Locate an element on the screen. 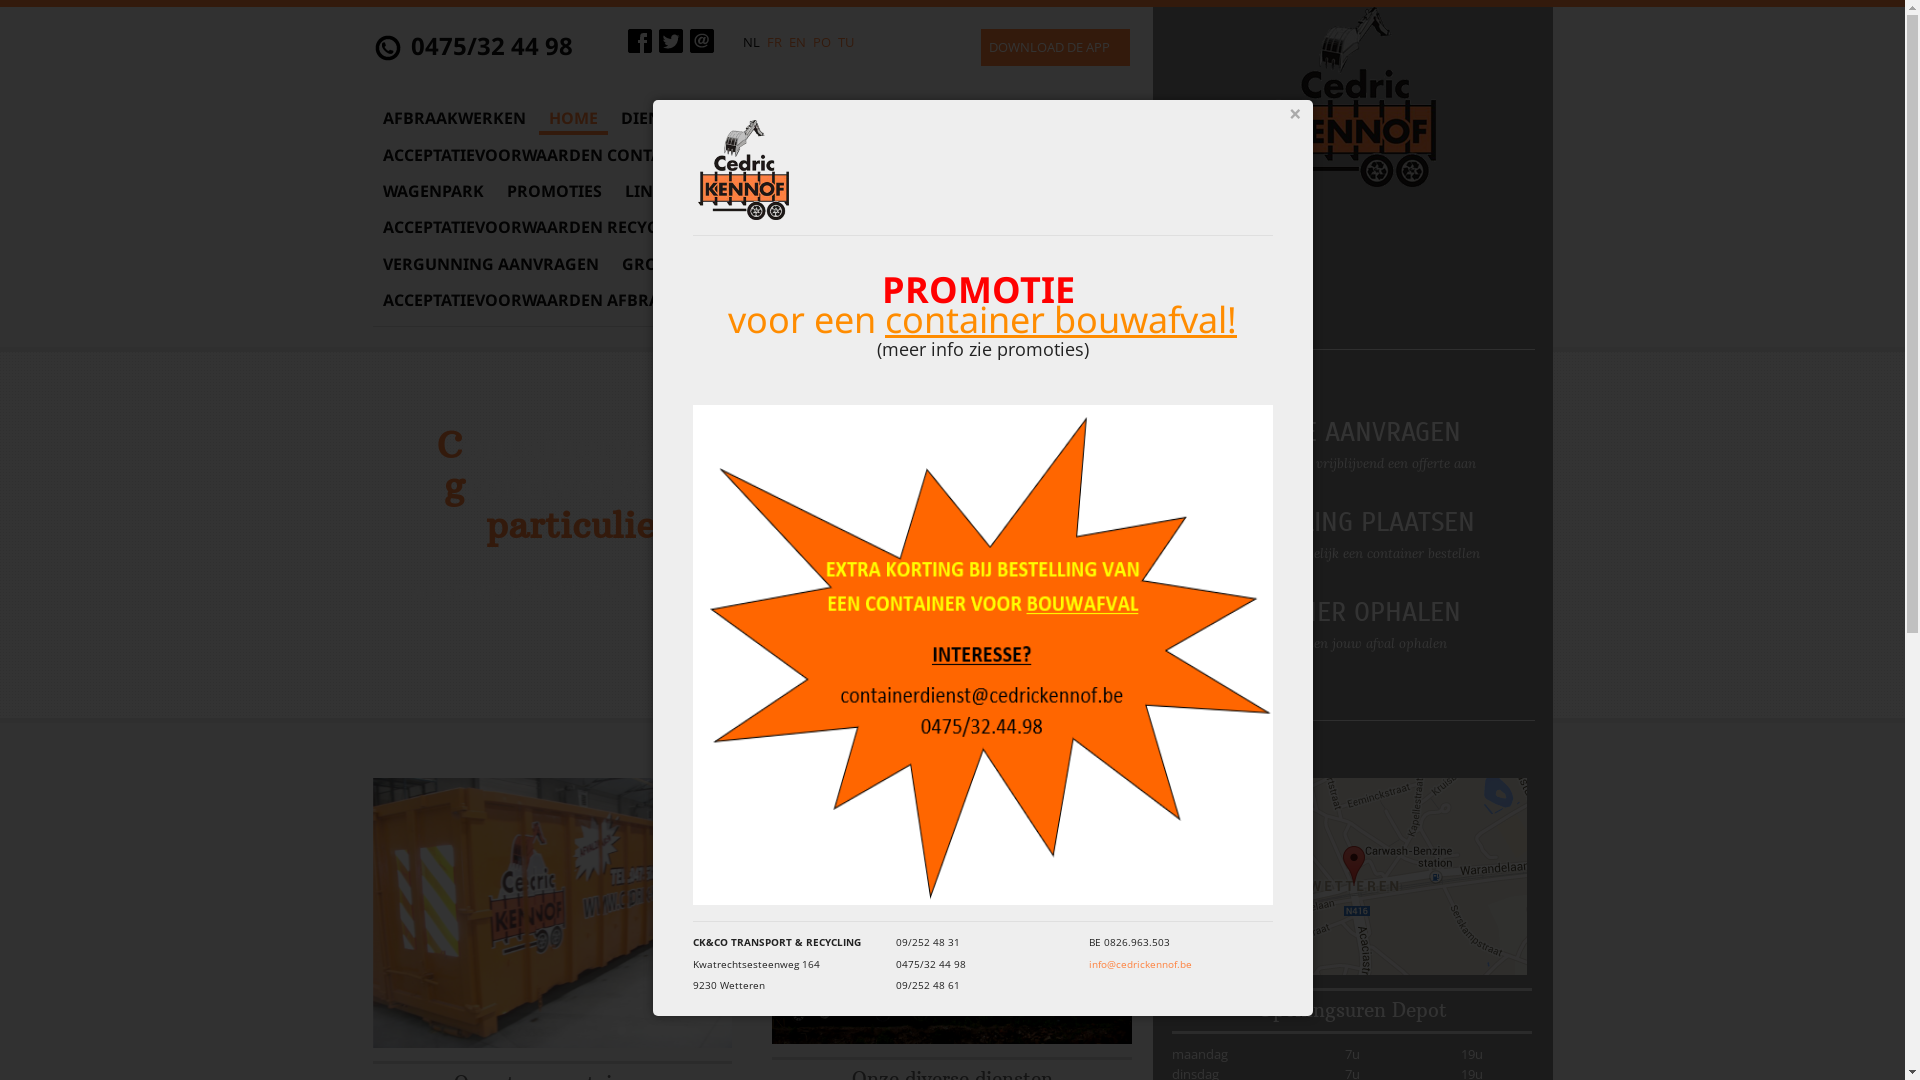 This screenshot has width=1920, height=1080. HOME is located at coordinates (572, 118).